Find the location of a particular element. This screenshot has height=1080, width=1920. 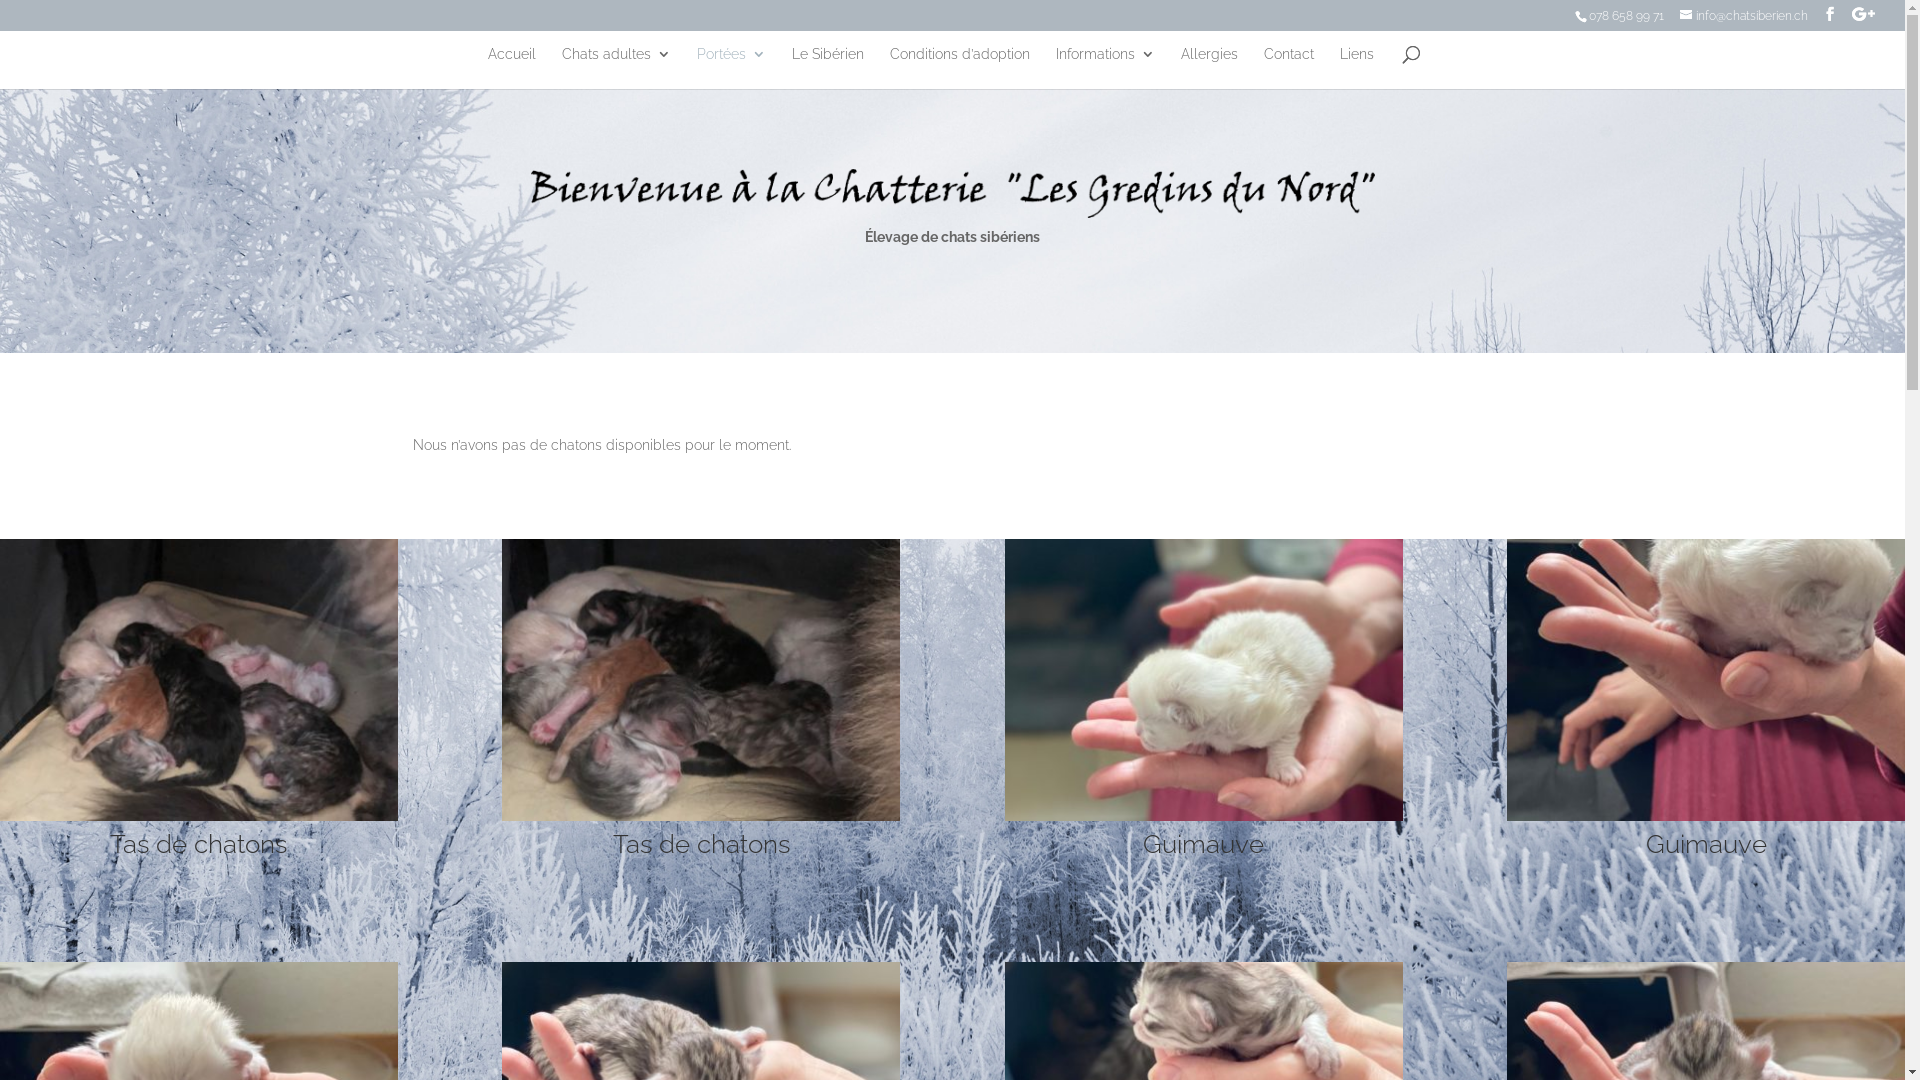

Liens is located at coordinates (1357, 68).